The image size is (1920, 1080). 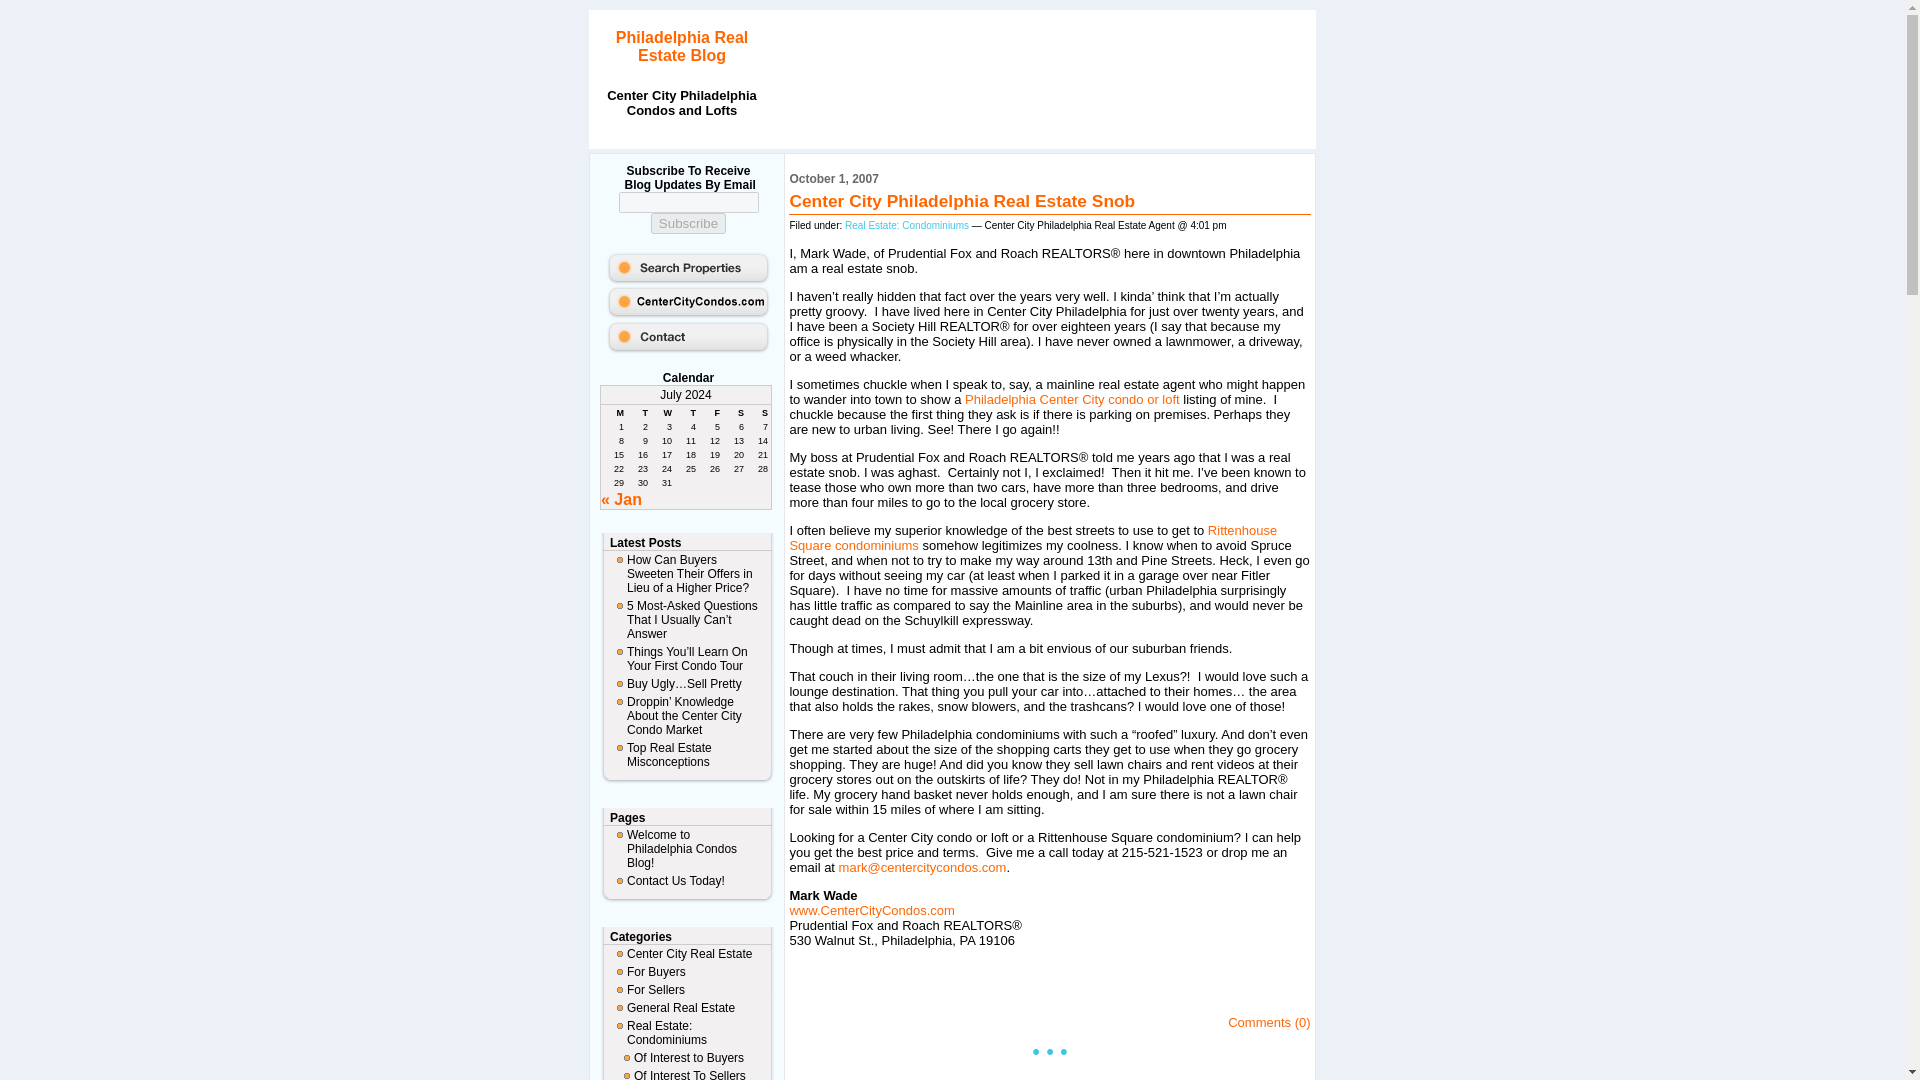 I want to click on For Sellers, so click(x=687, y=990).